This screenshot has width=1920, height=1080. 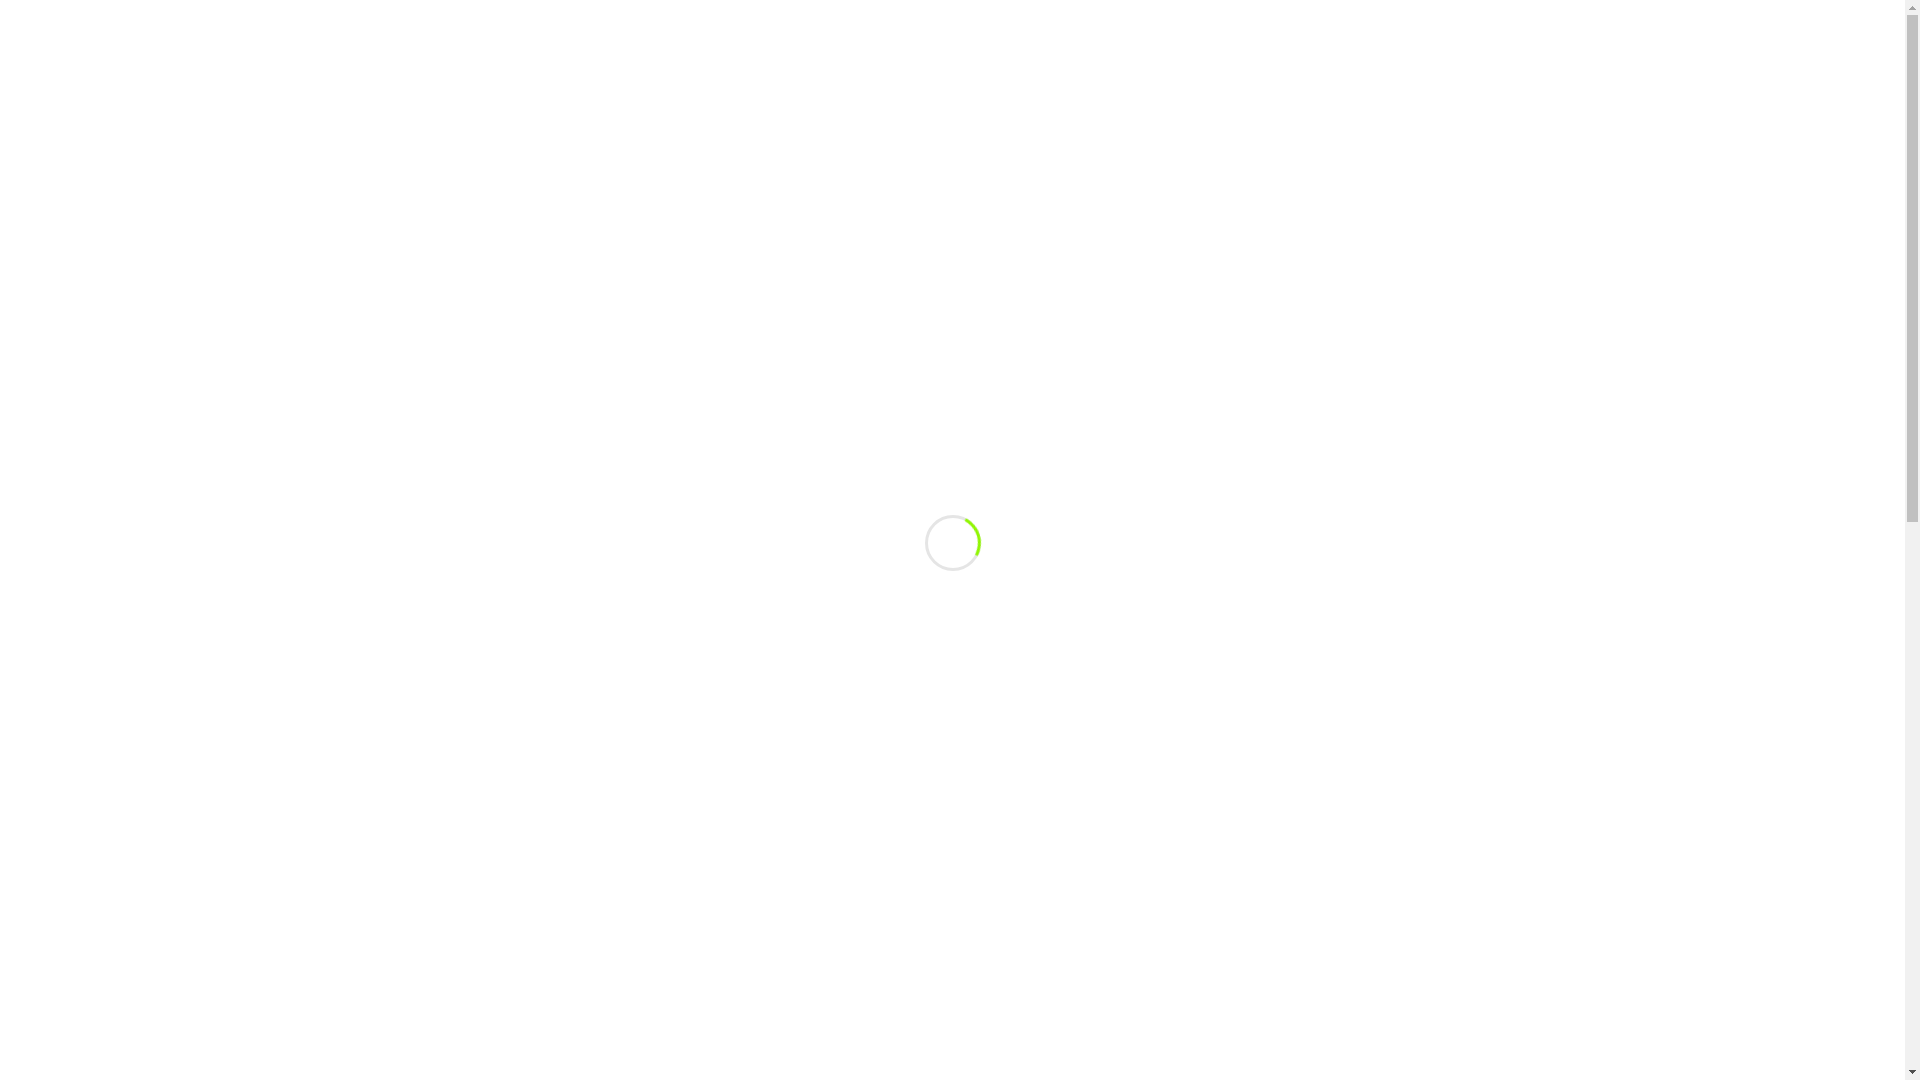 What do you see at coordinates (482, 426) in the screenshot?
I see `Ball Displays` at bounding box center [482, 426].